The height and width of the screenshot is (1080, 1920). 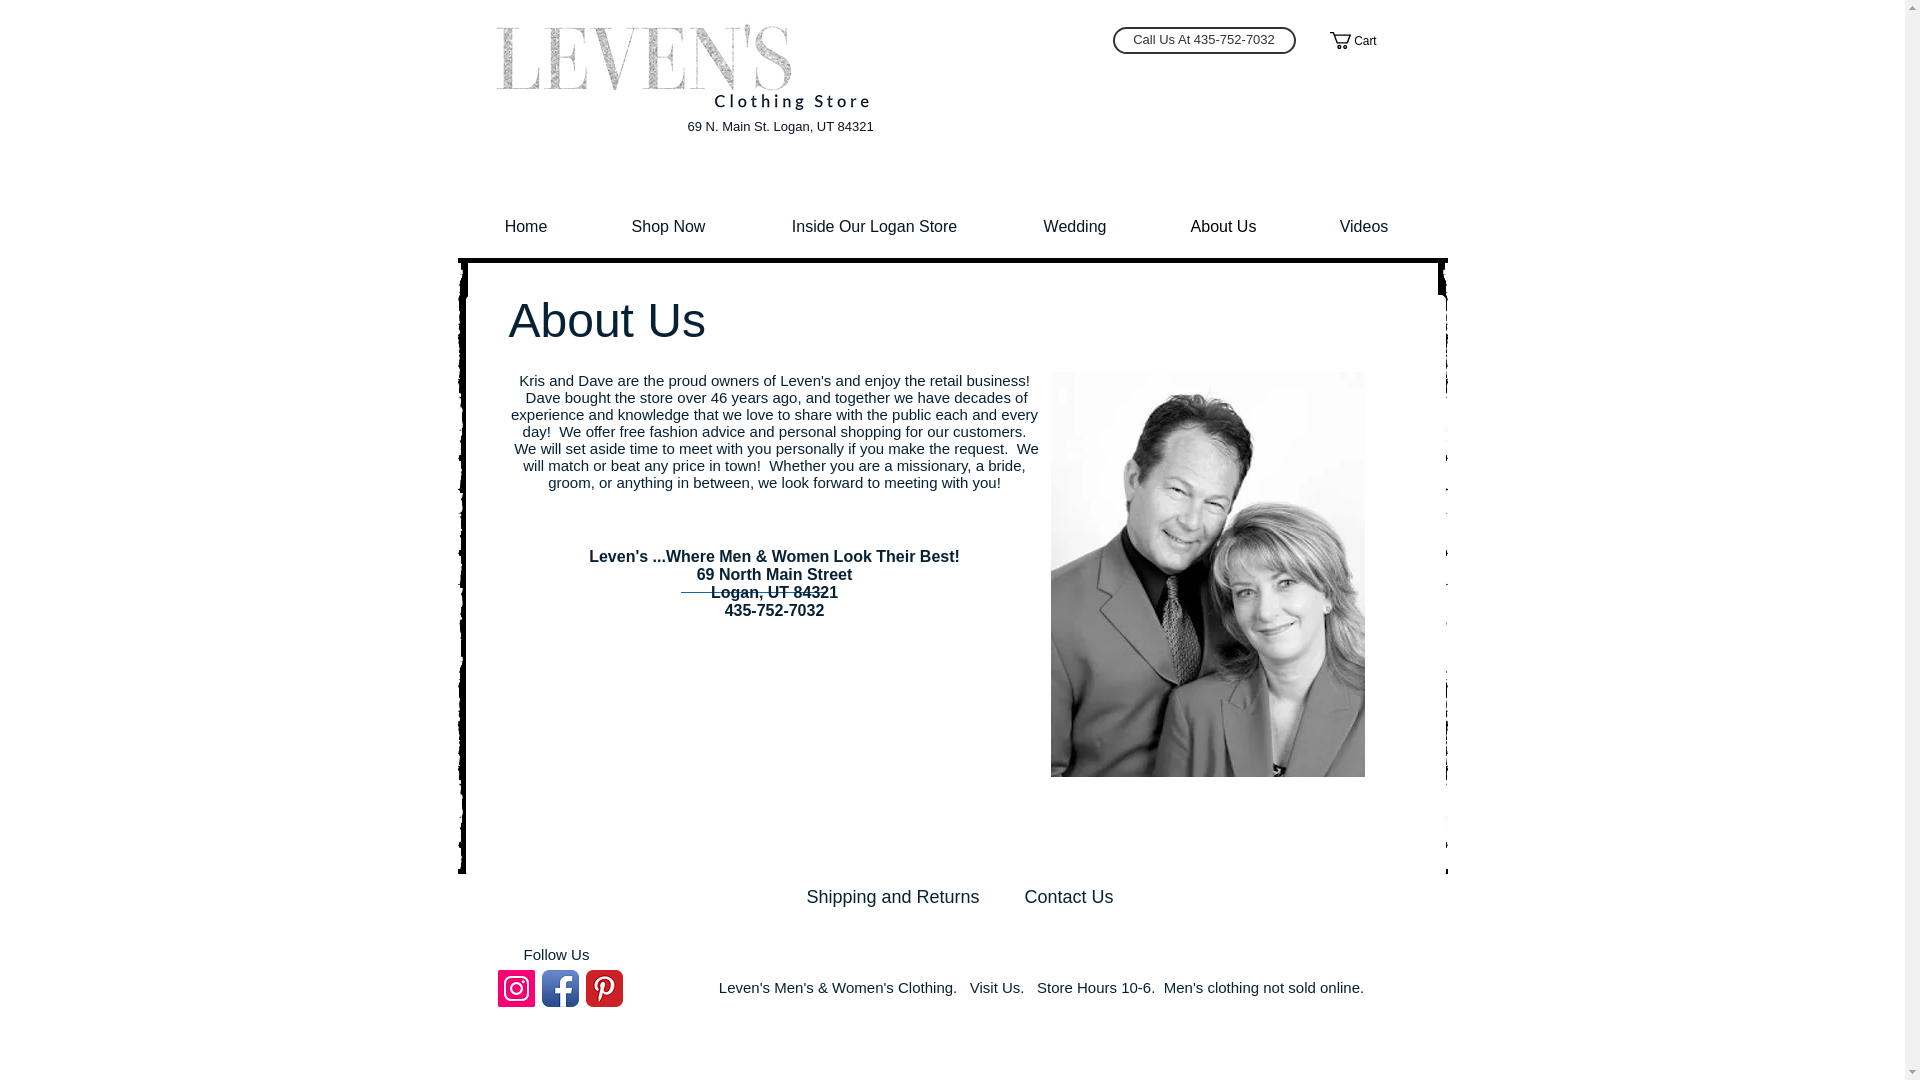 What do you see at coordinates (1362, 40) in the screenshot?
I see `Cart` at bounding box center [1362, 40].